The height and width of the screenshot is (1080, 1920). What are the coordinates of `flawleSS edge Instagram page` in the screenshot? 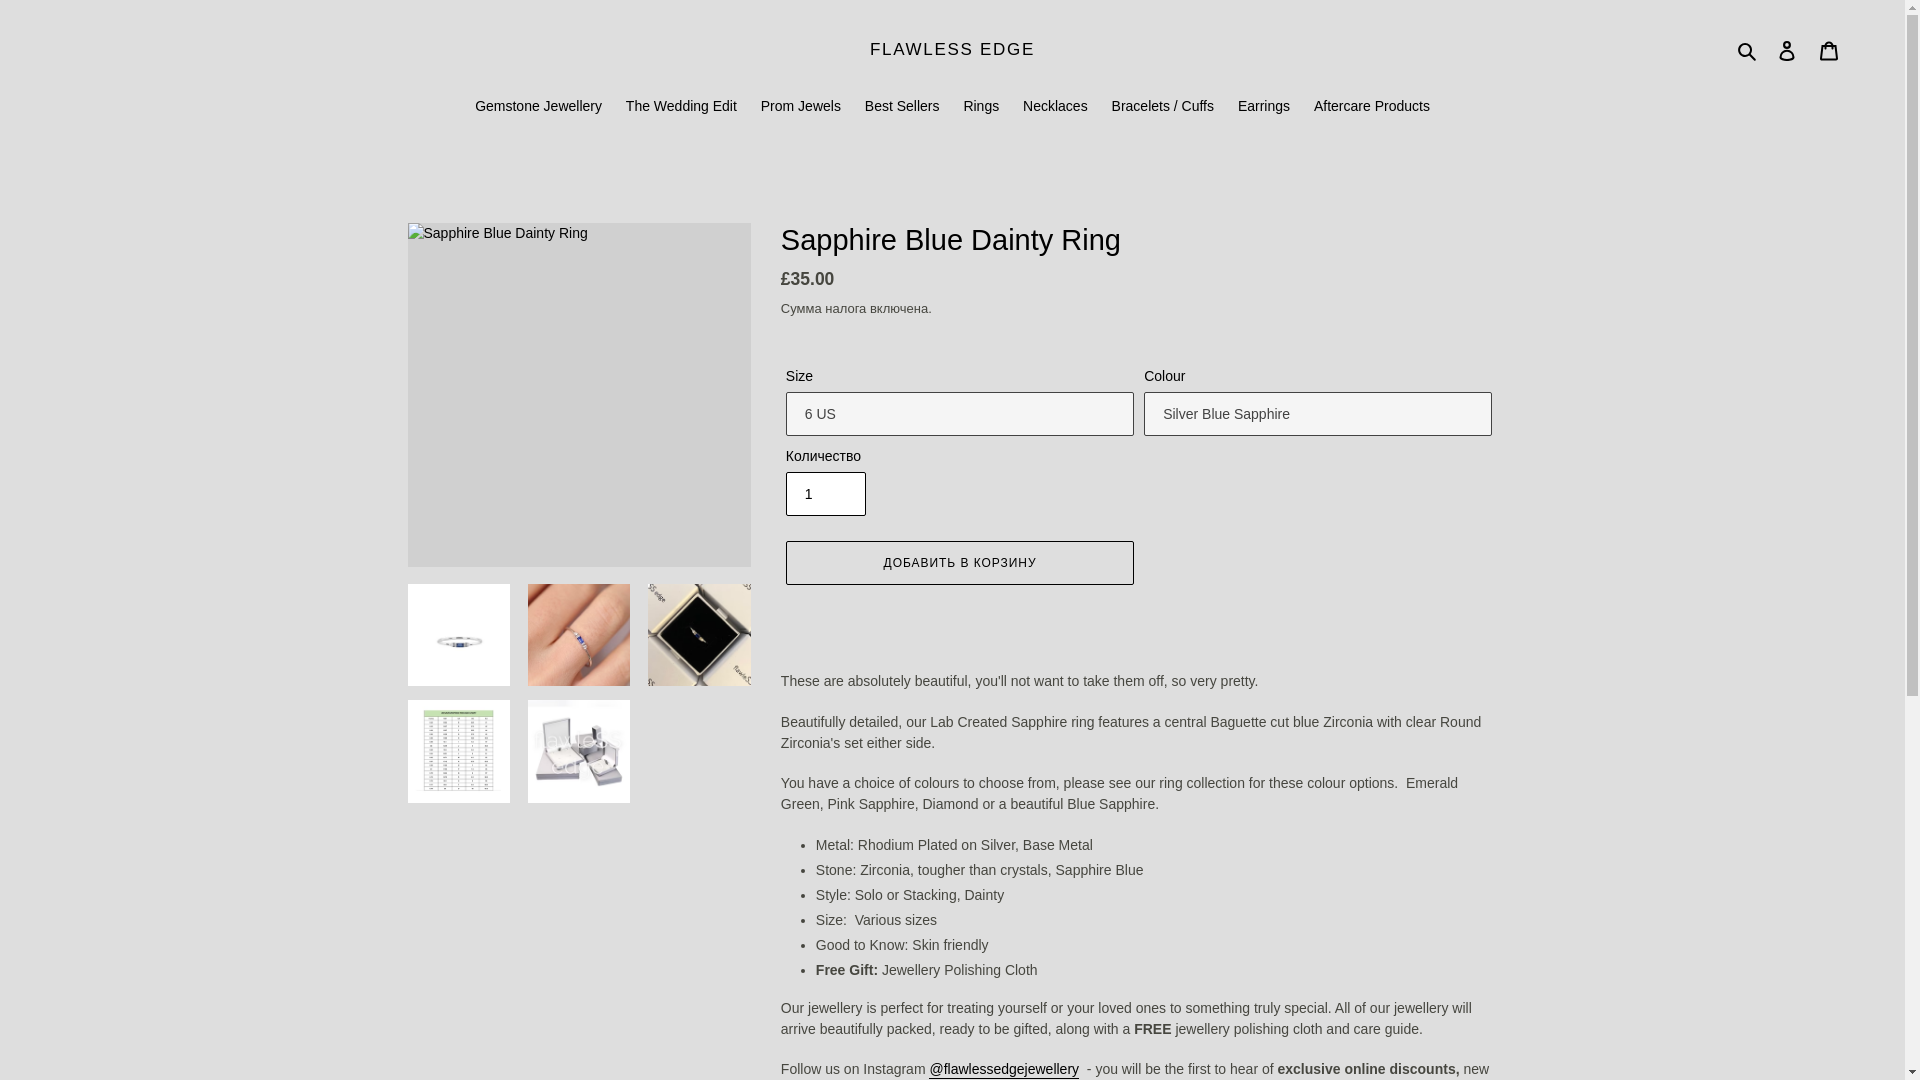 It's located at (1004, 1069).